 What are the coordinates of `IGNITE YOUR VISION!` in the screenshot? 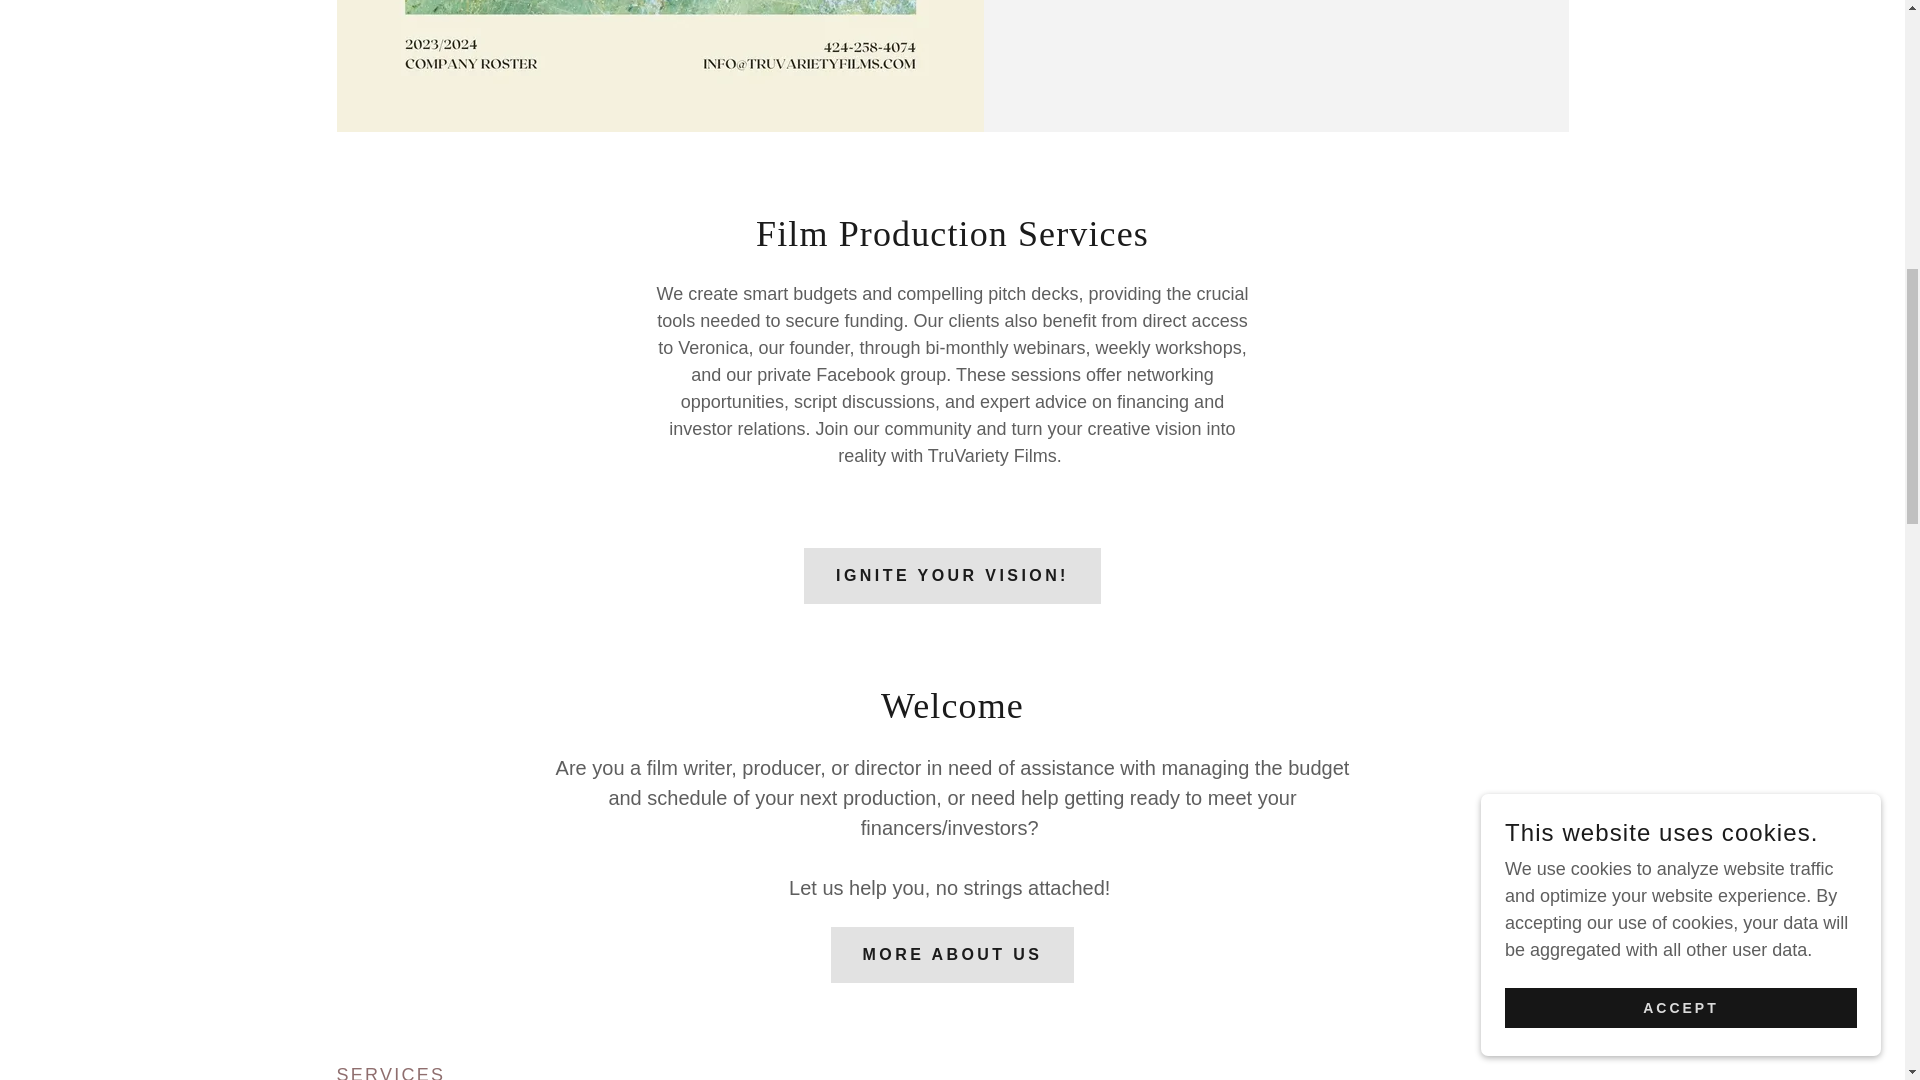 It's located at (952, 575).